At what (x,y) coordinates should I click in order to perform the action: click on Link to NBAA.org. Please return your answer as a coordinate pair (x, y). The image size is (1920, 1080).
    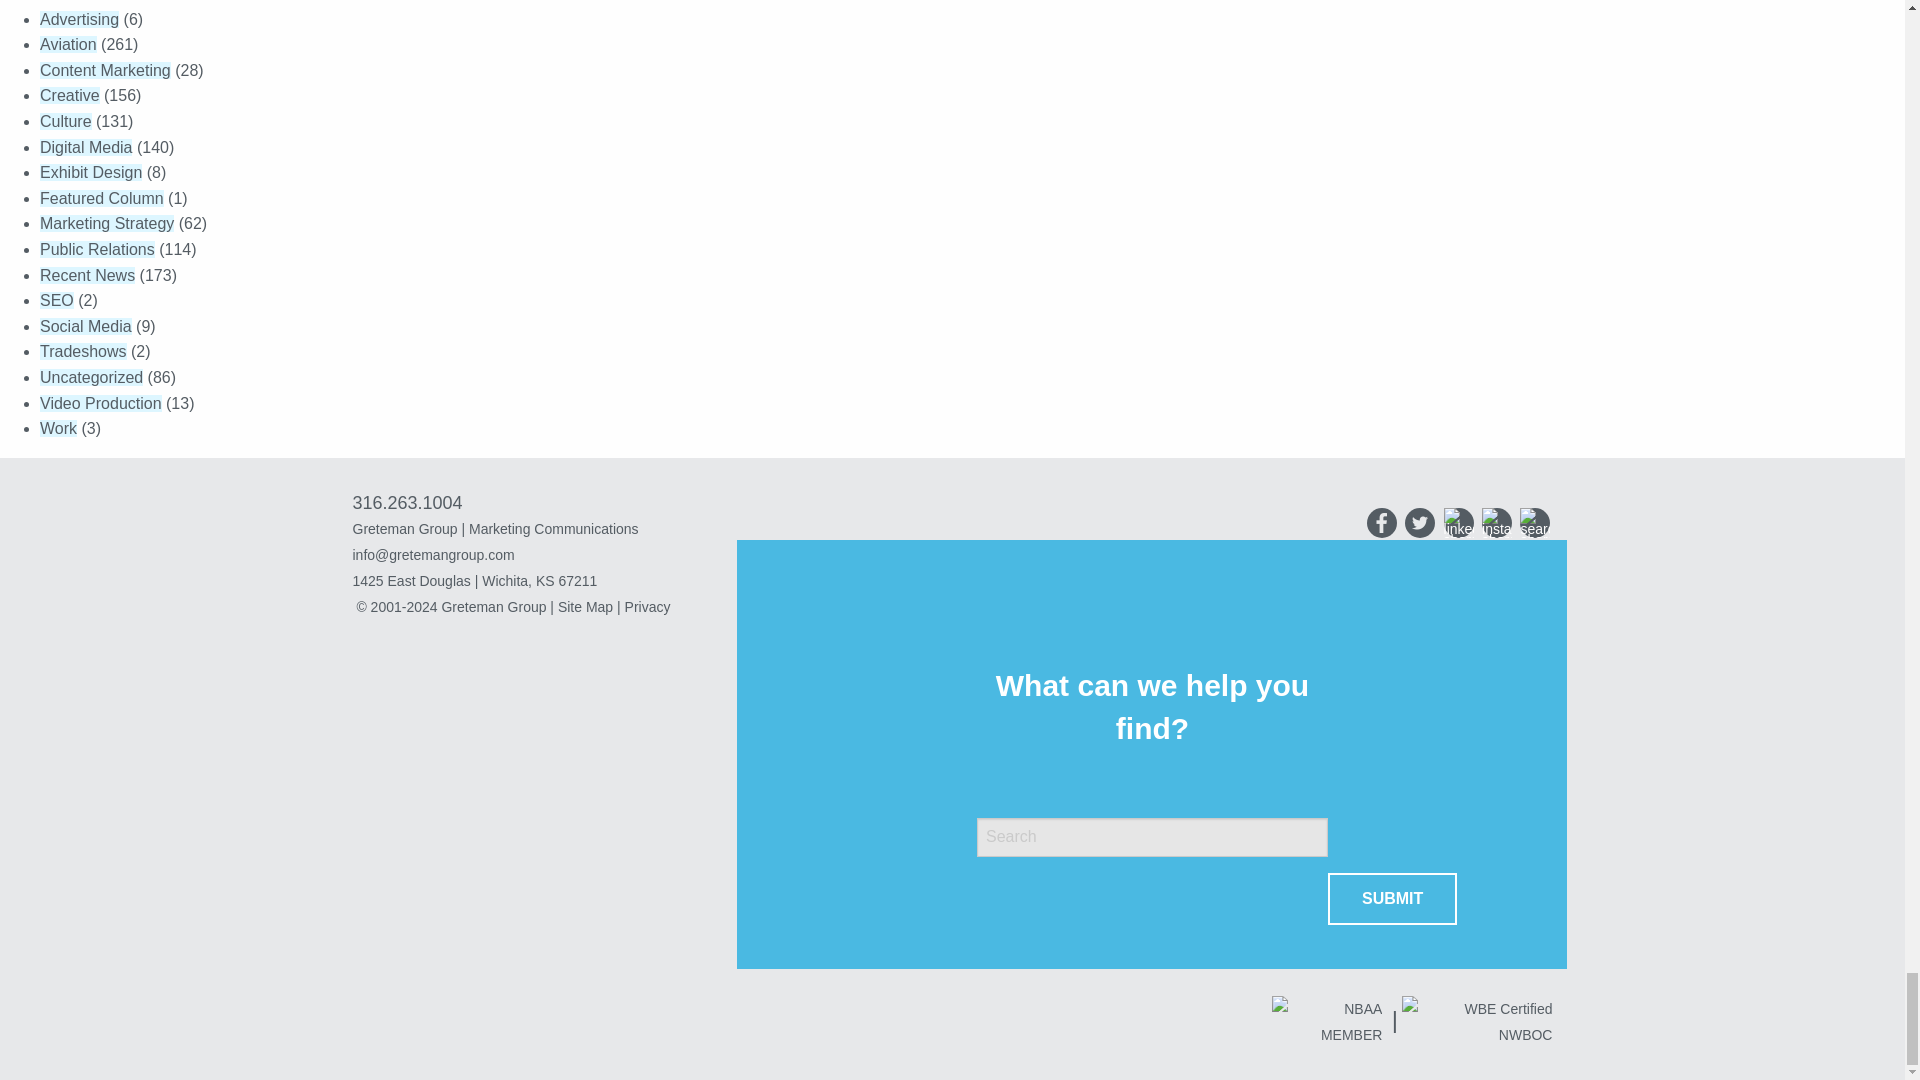
    Looking at the image, I should click on (1328, 1023).